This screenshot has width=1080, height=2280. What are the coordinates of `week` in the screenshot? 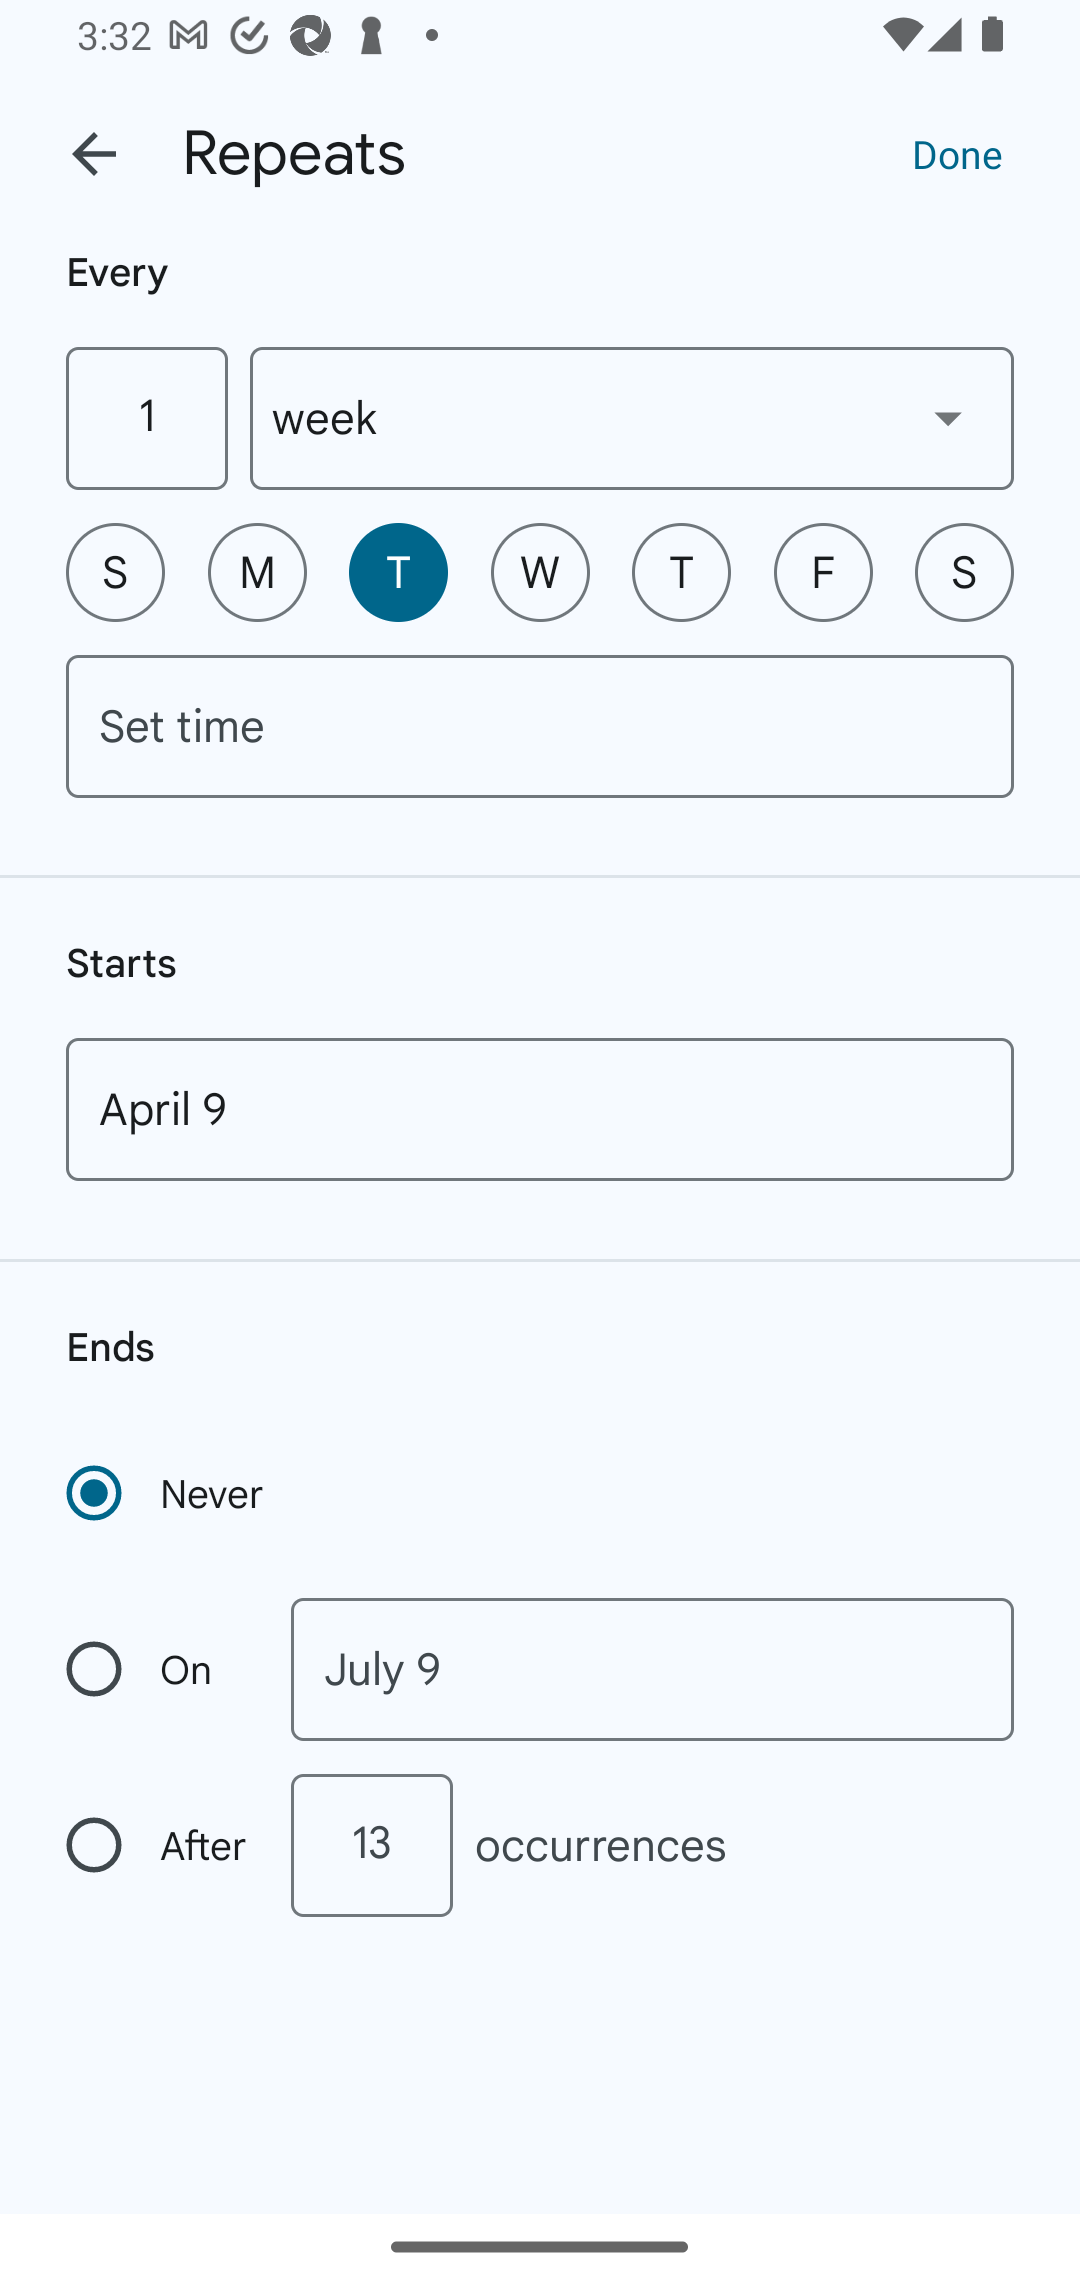 It's located at (632, 418).